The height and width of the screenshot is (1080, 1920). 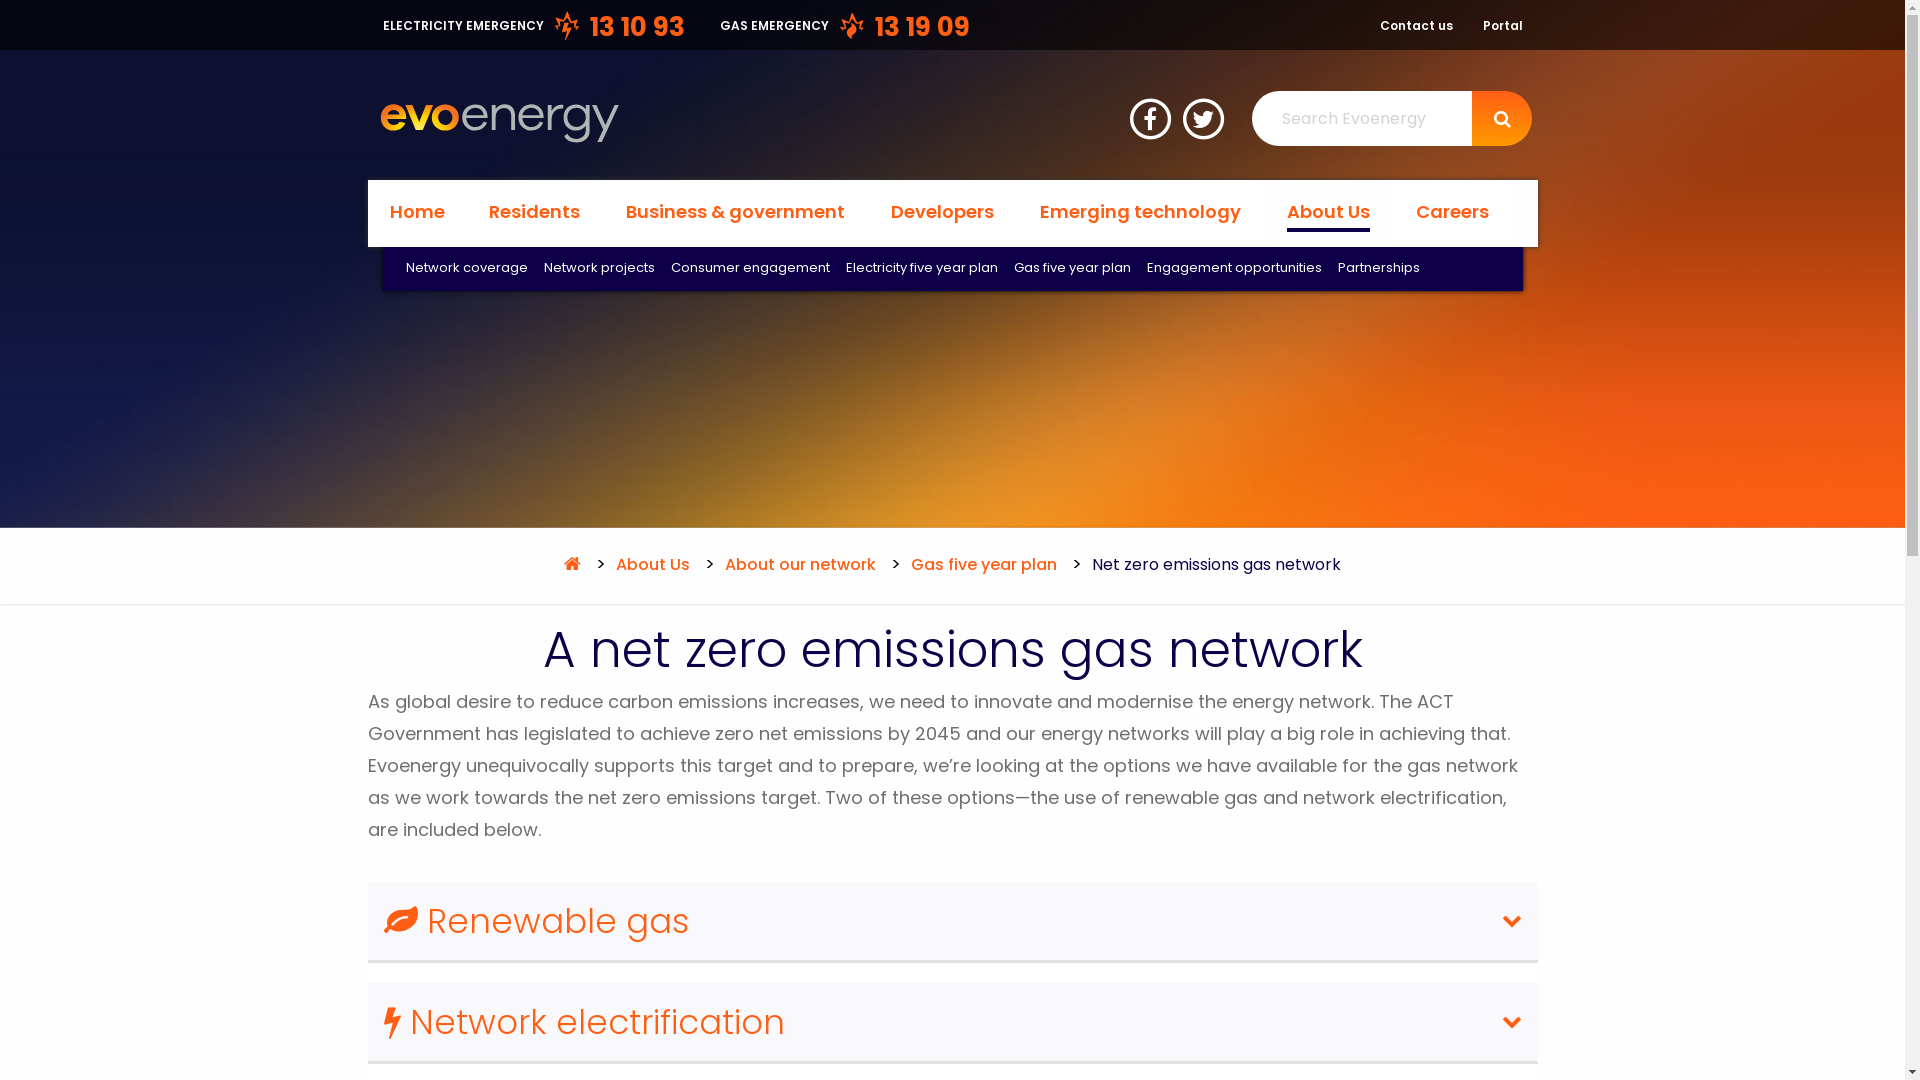 I want to click on Renewable gas, so click(x=953, y=922).